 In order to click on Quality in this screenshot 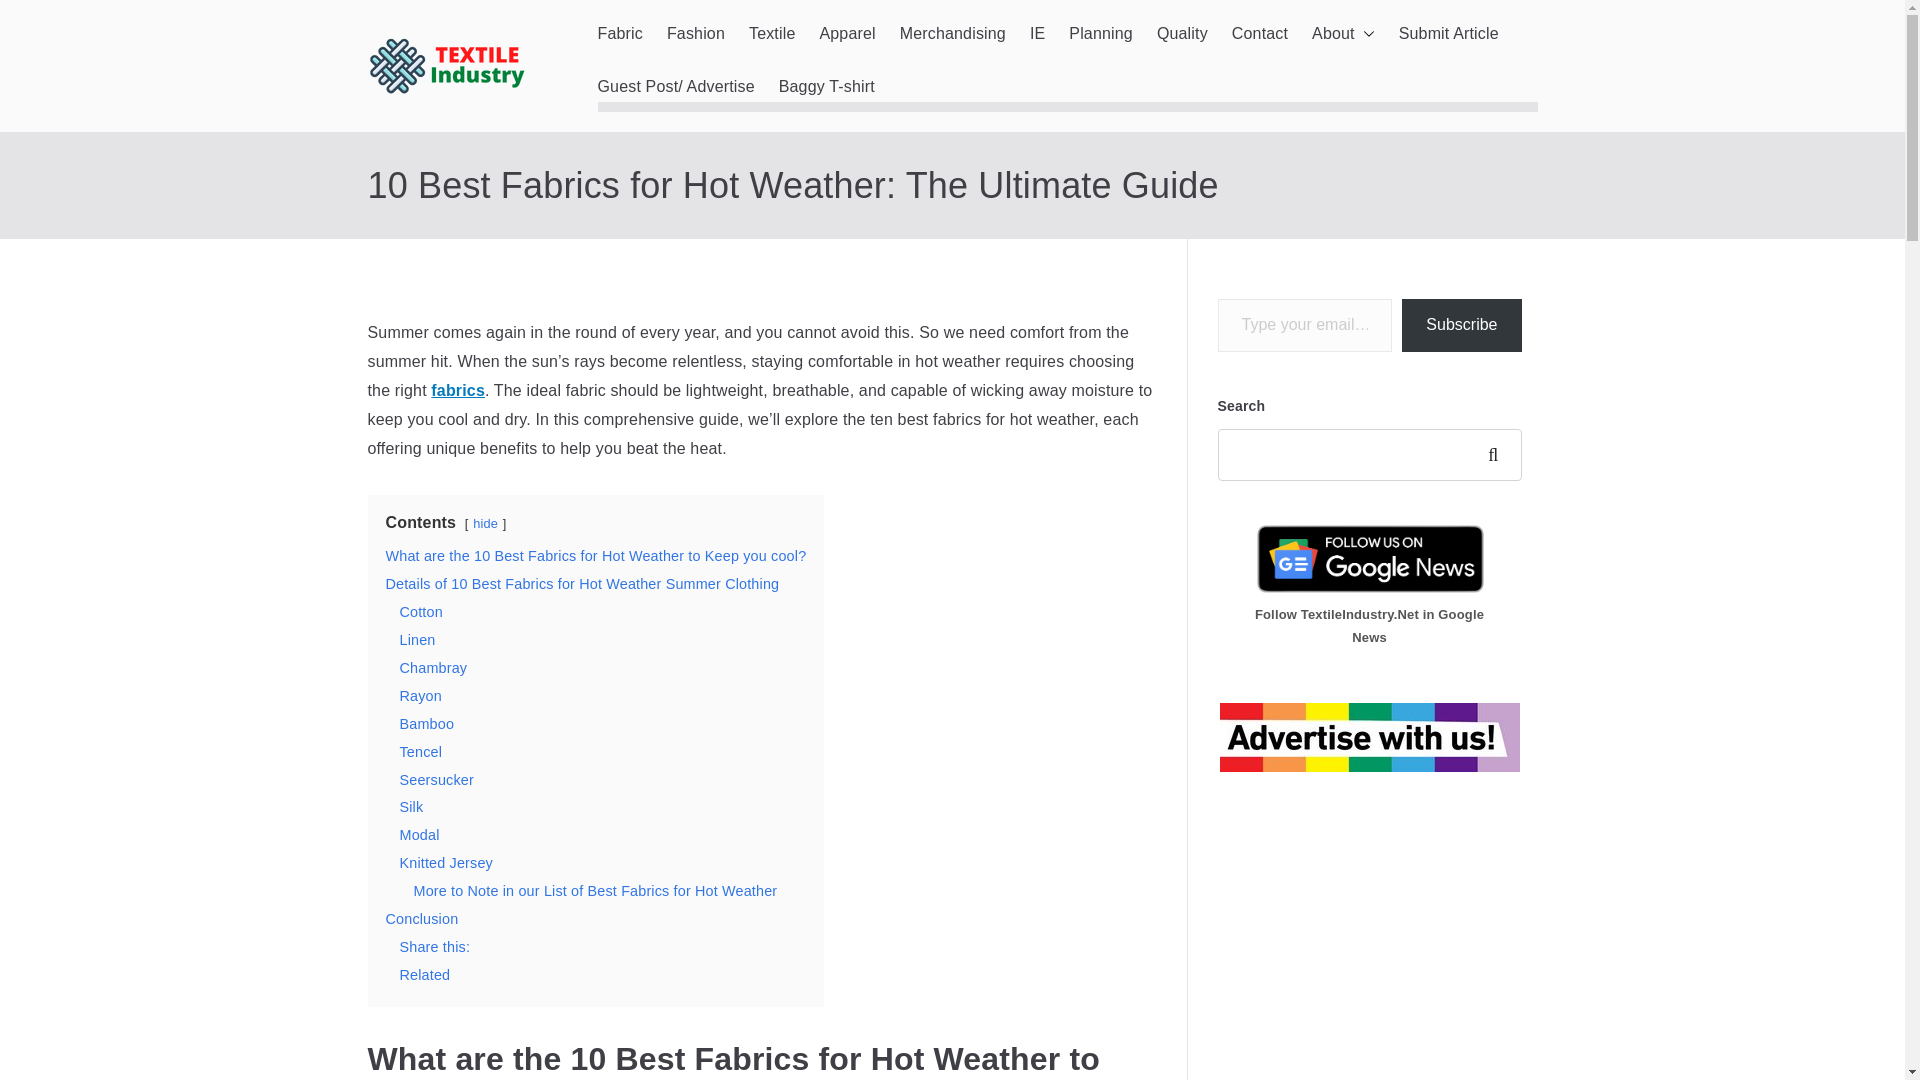, I will do `click(1182, 34)`.